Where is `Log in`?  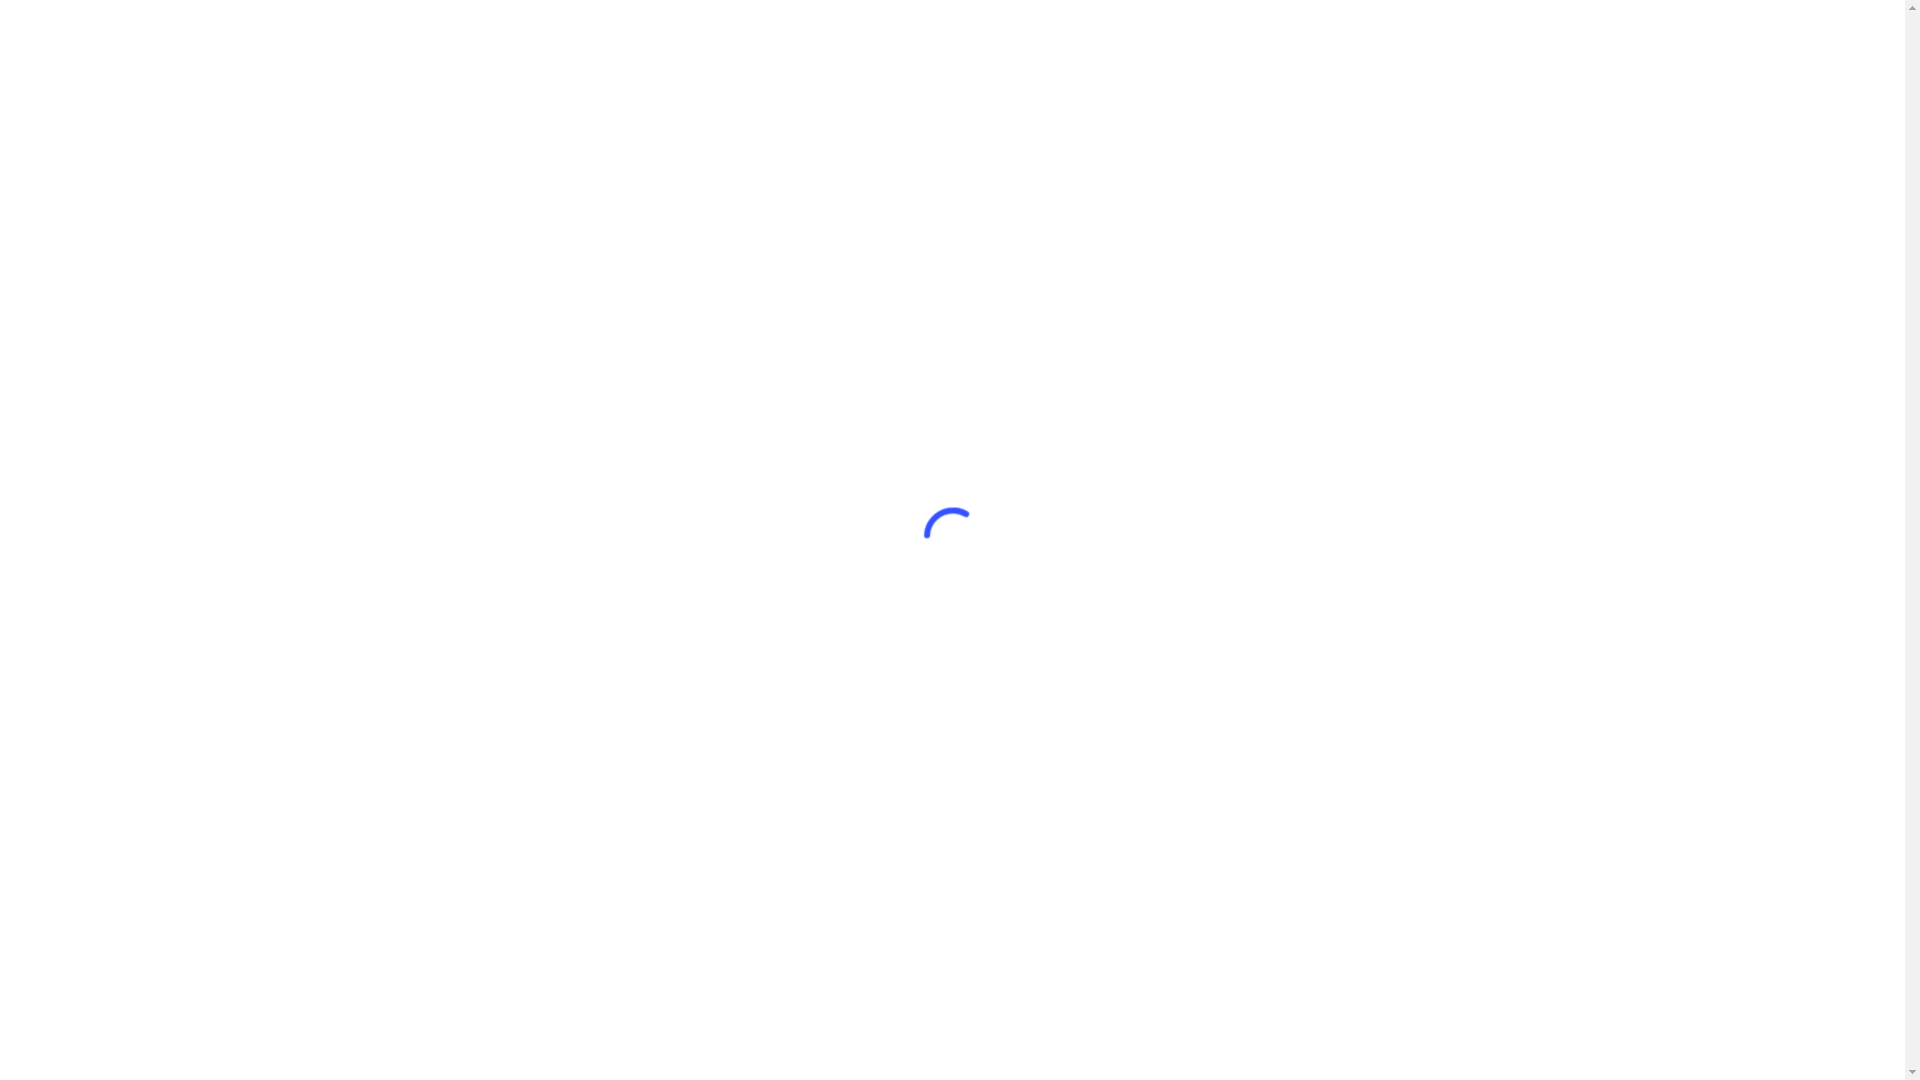 Log in is located at coordinates (1428, 706).